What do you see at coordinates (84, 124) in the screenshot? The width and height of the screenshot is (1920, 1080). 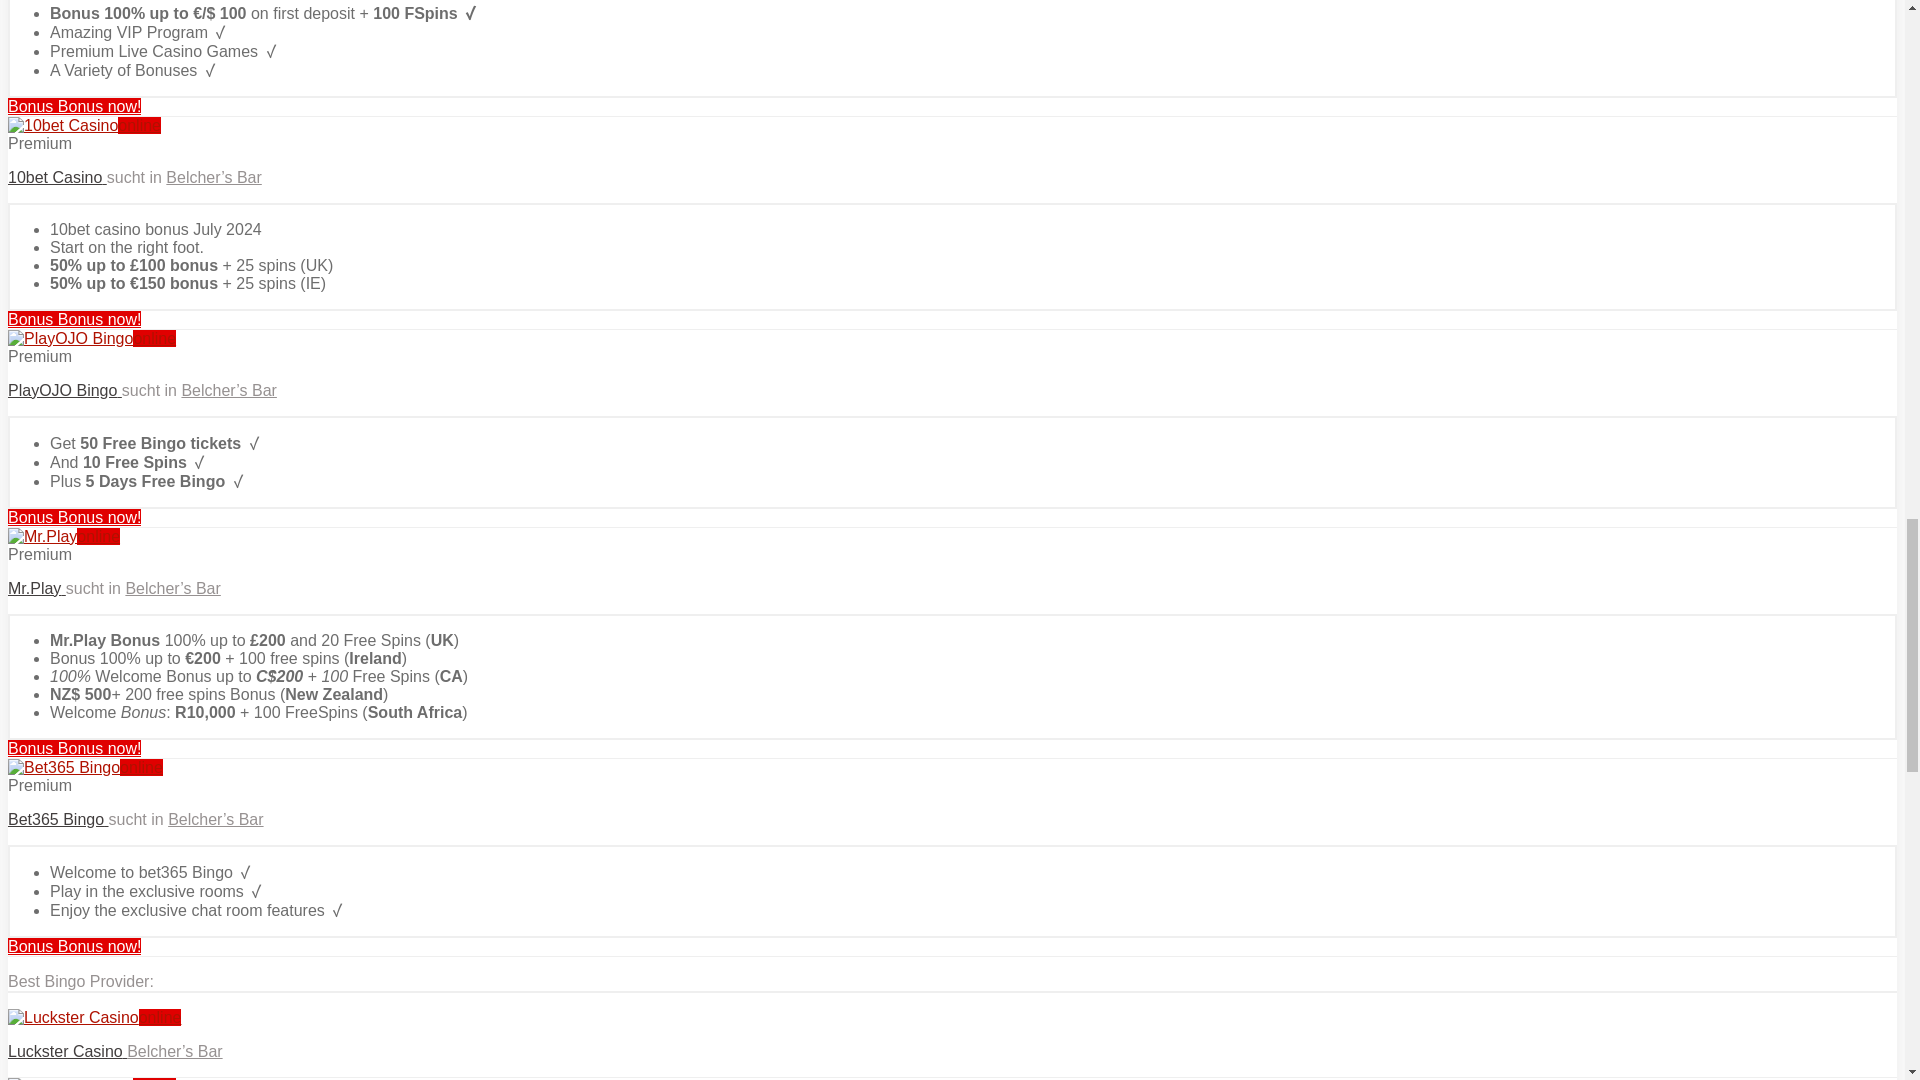 I see `10bet Casino jetzt kennenlernen!` at bounding box center [84, 124].